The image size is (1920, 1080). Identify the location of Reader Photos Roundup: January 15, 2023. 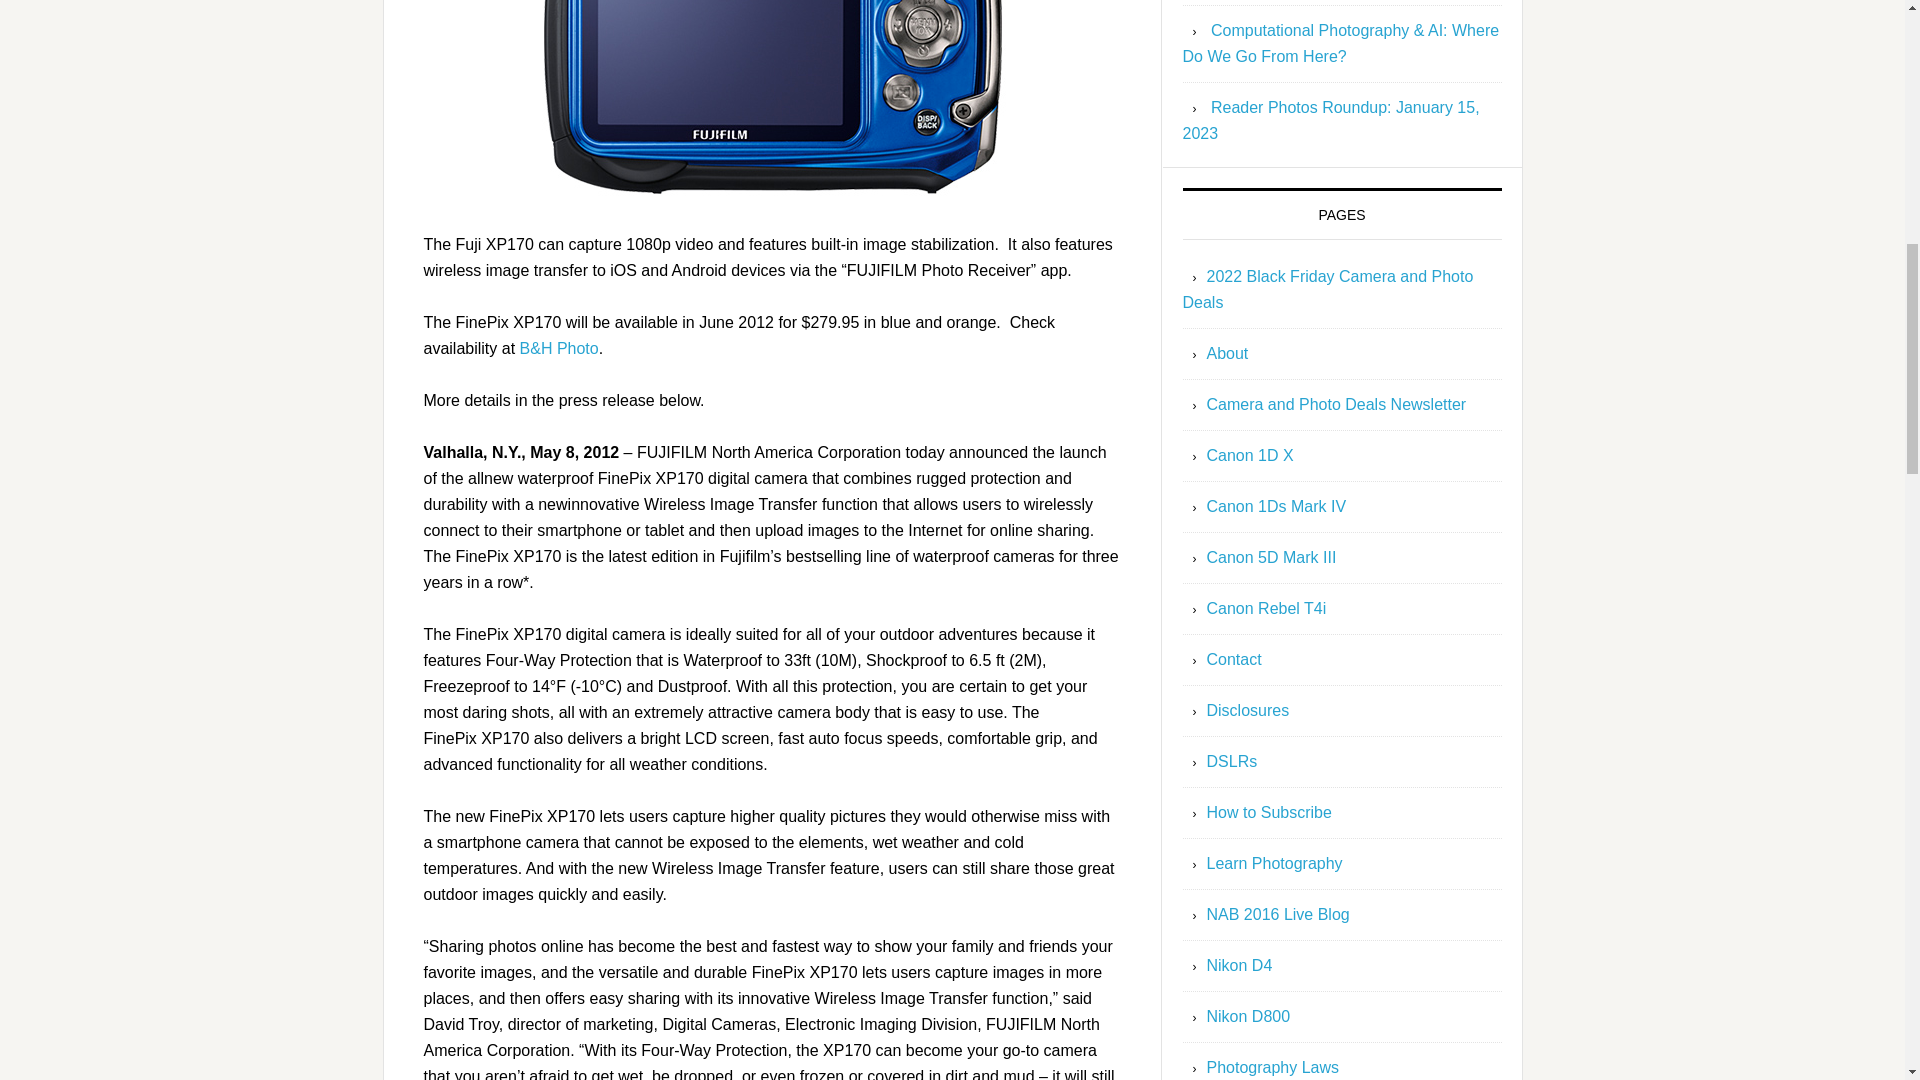
(1330, 120).